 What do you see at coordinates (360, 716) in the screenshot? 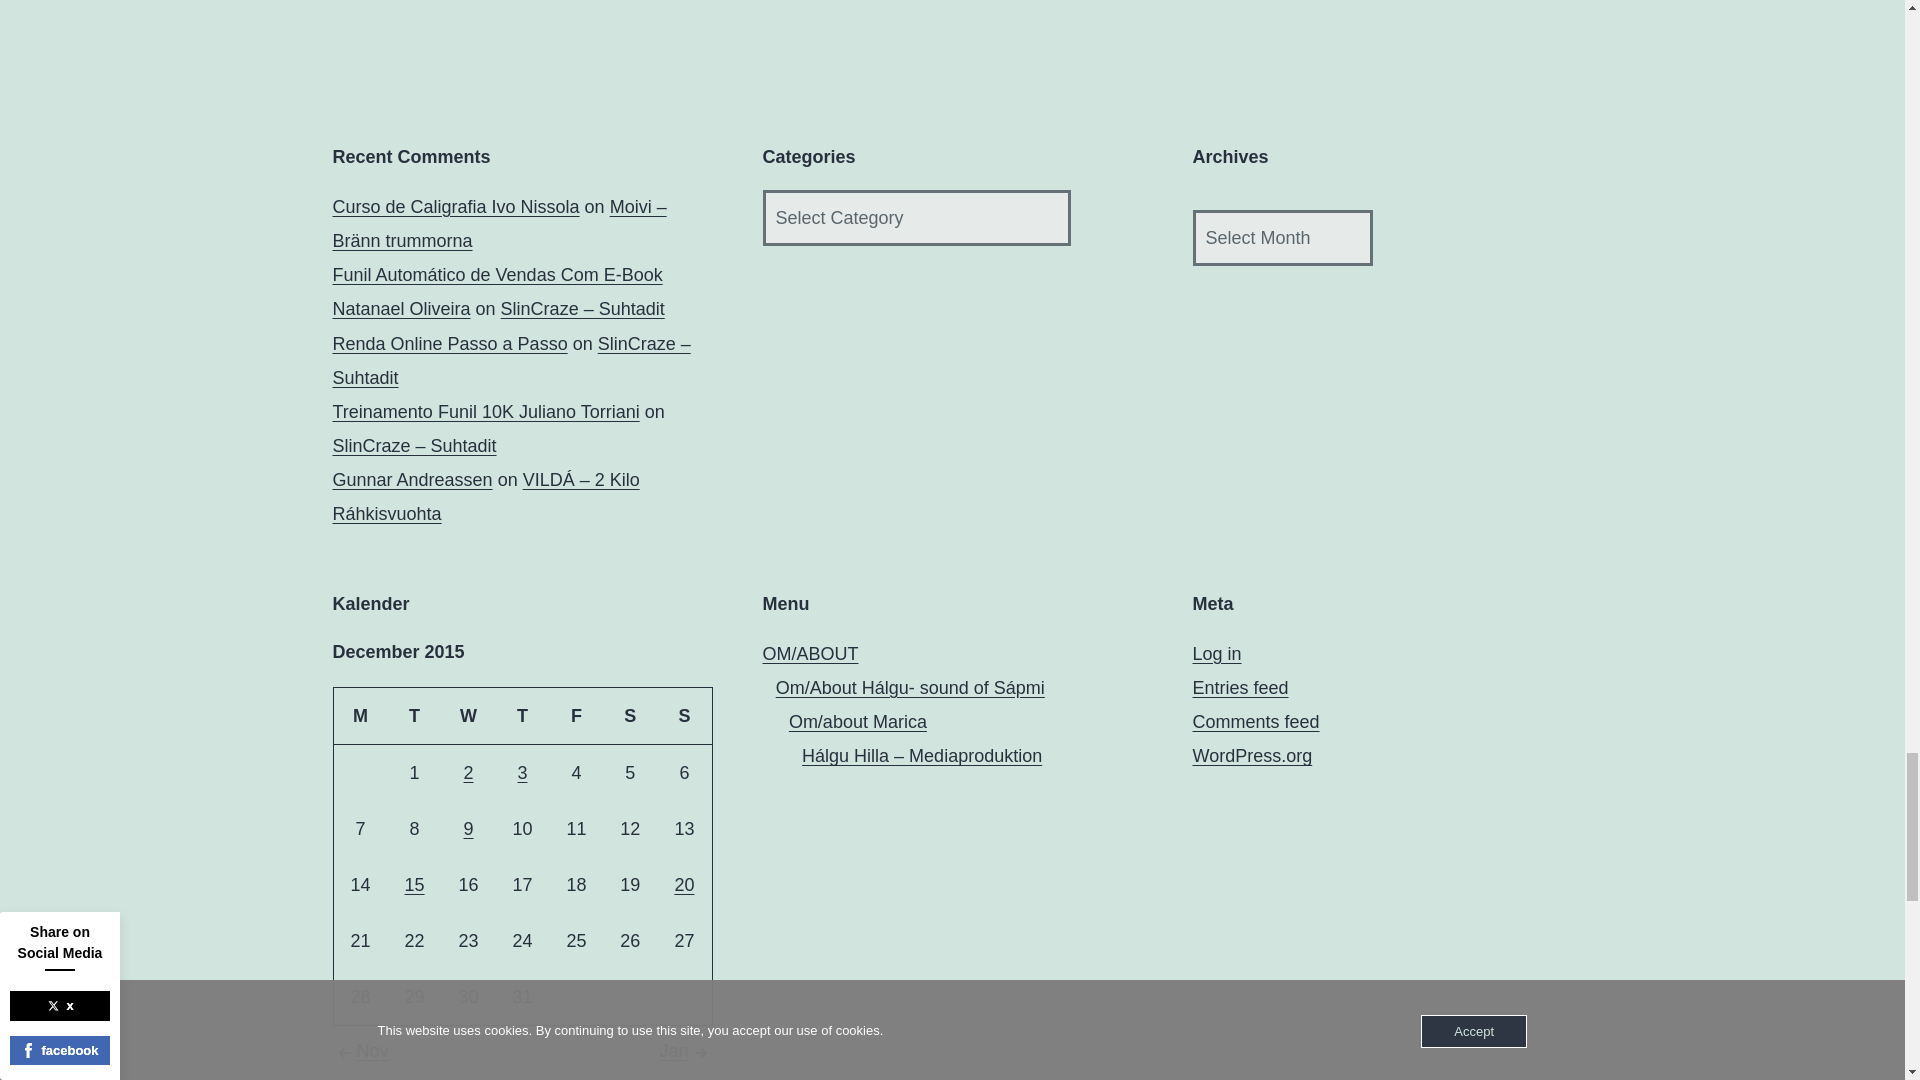
I see `Monday` at bounding box center [360, 716].